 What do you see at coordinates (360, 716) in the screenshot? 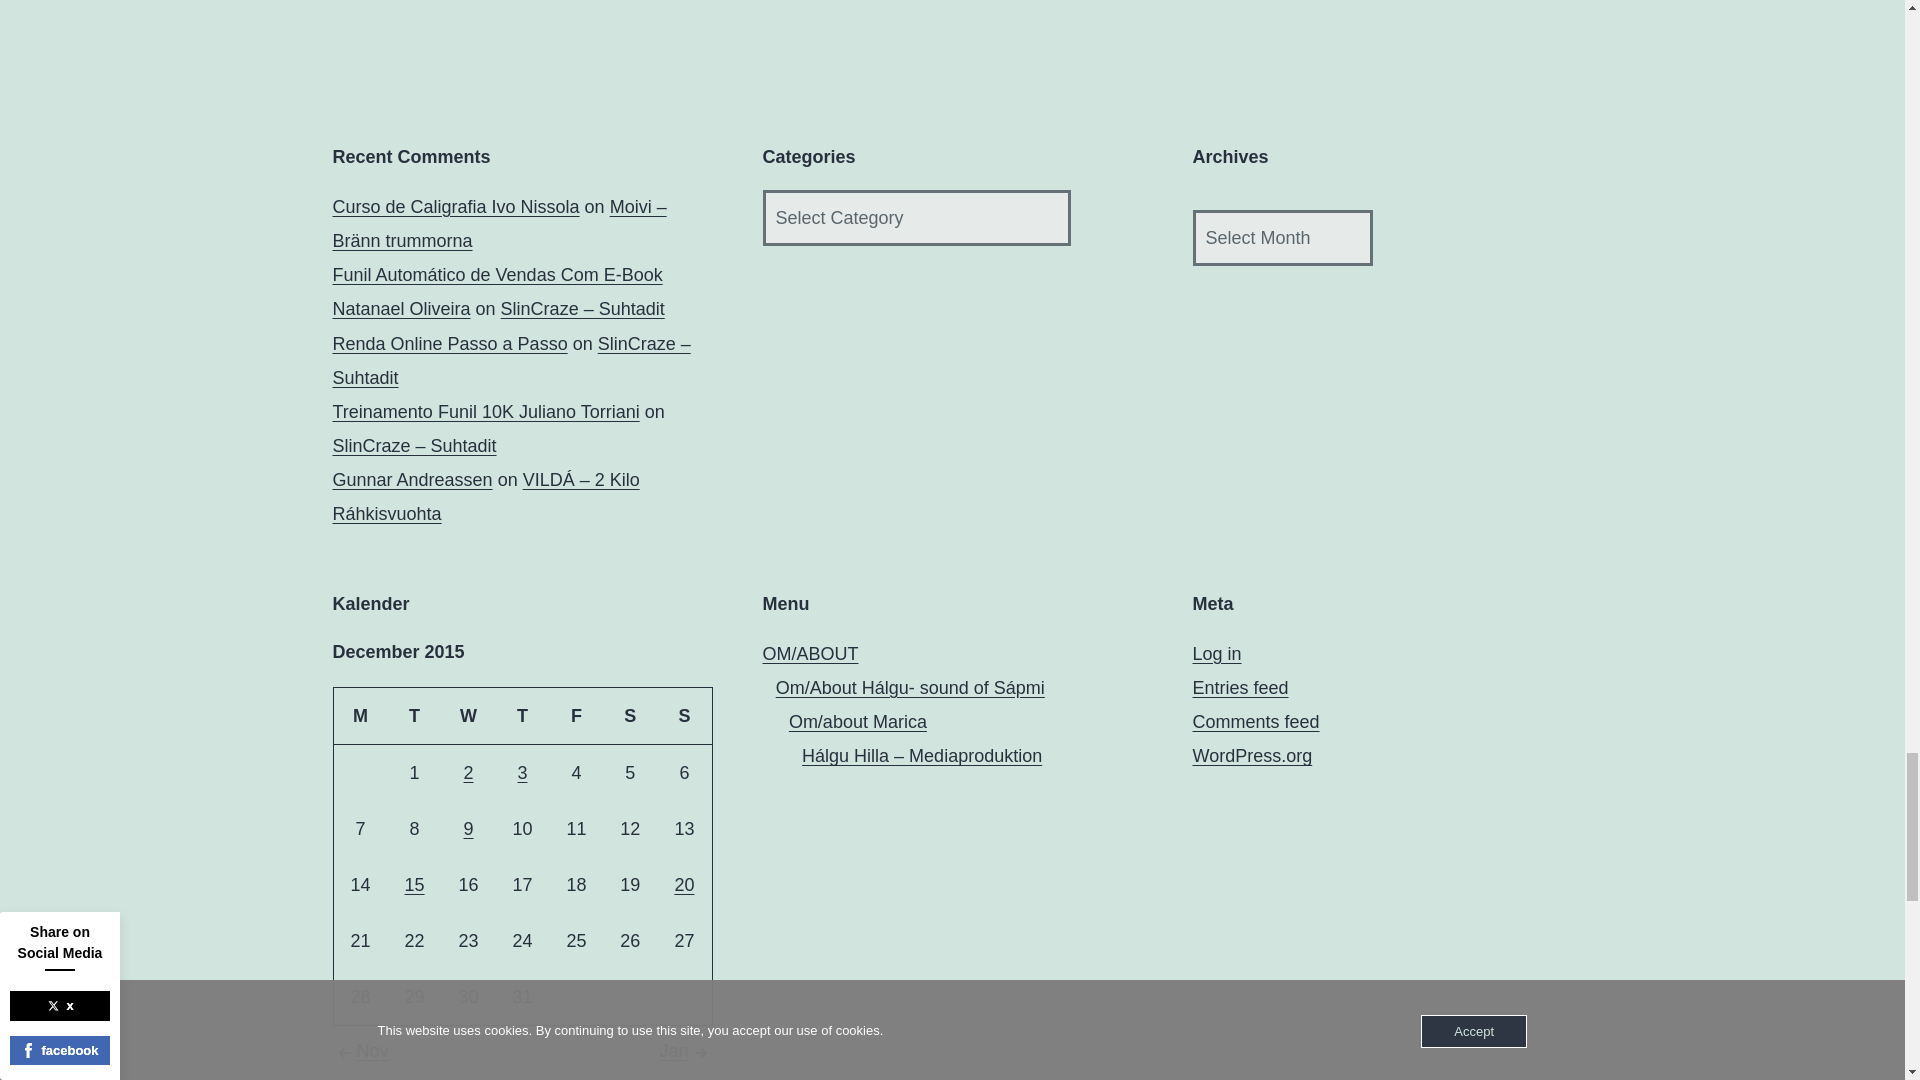
I see `Monday` at bounding box center [360, 716].